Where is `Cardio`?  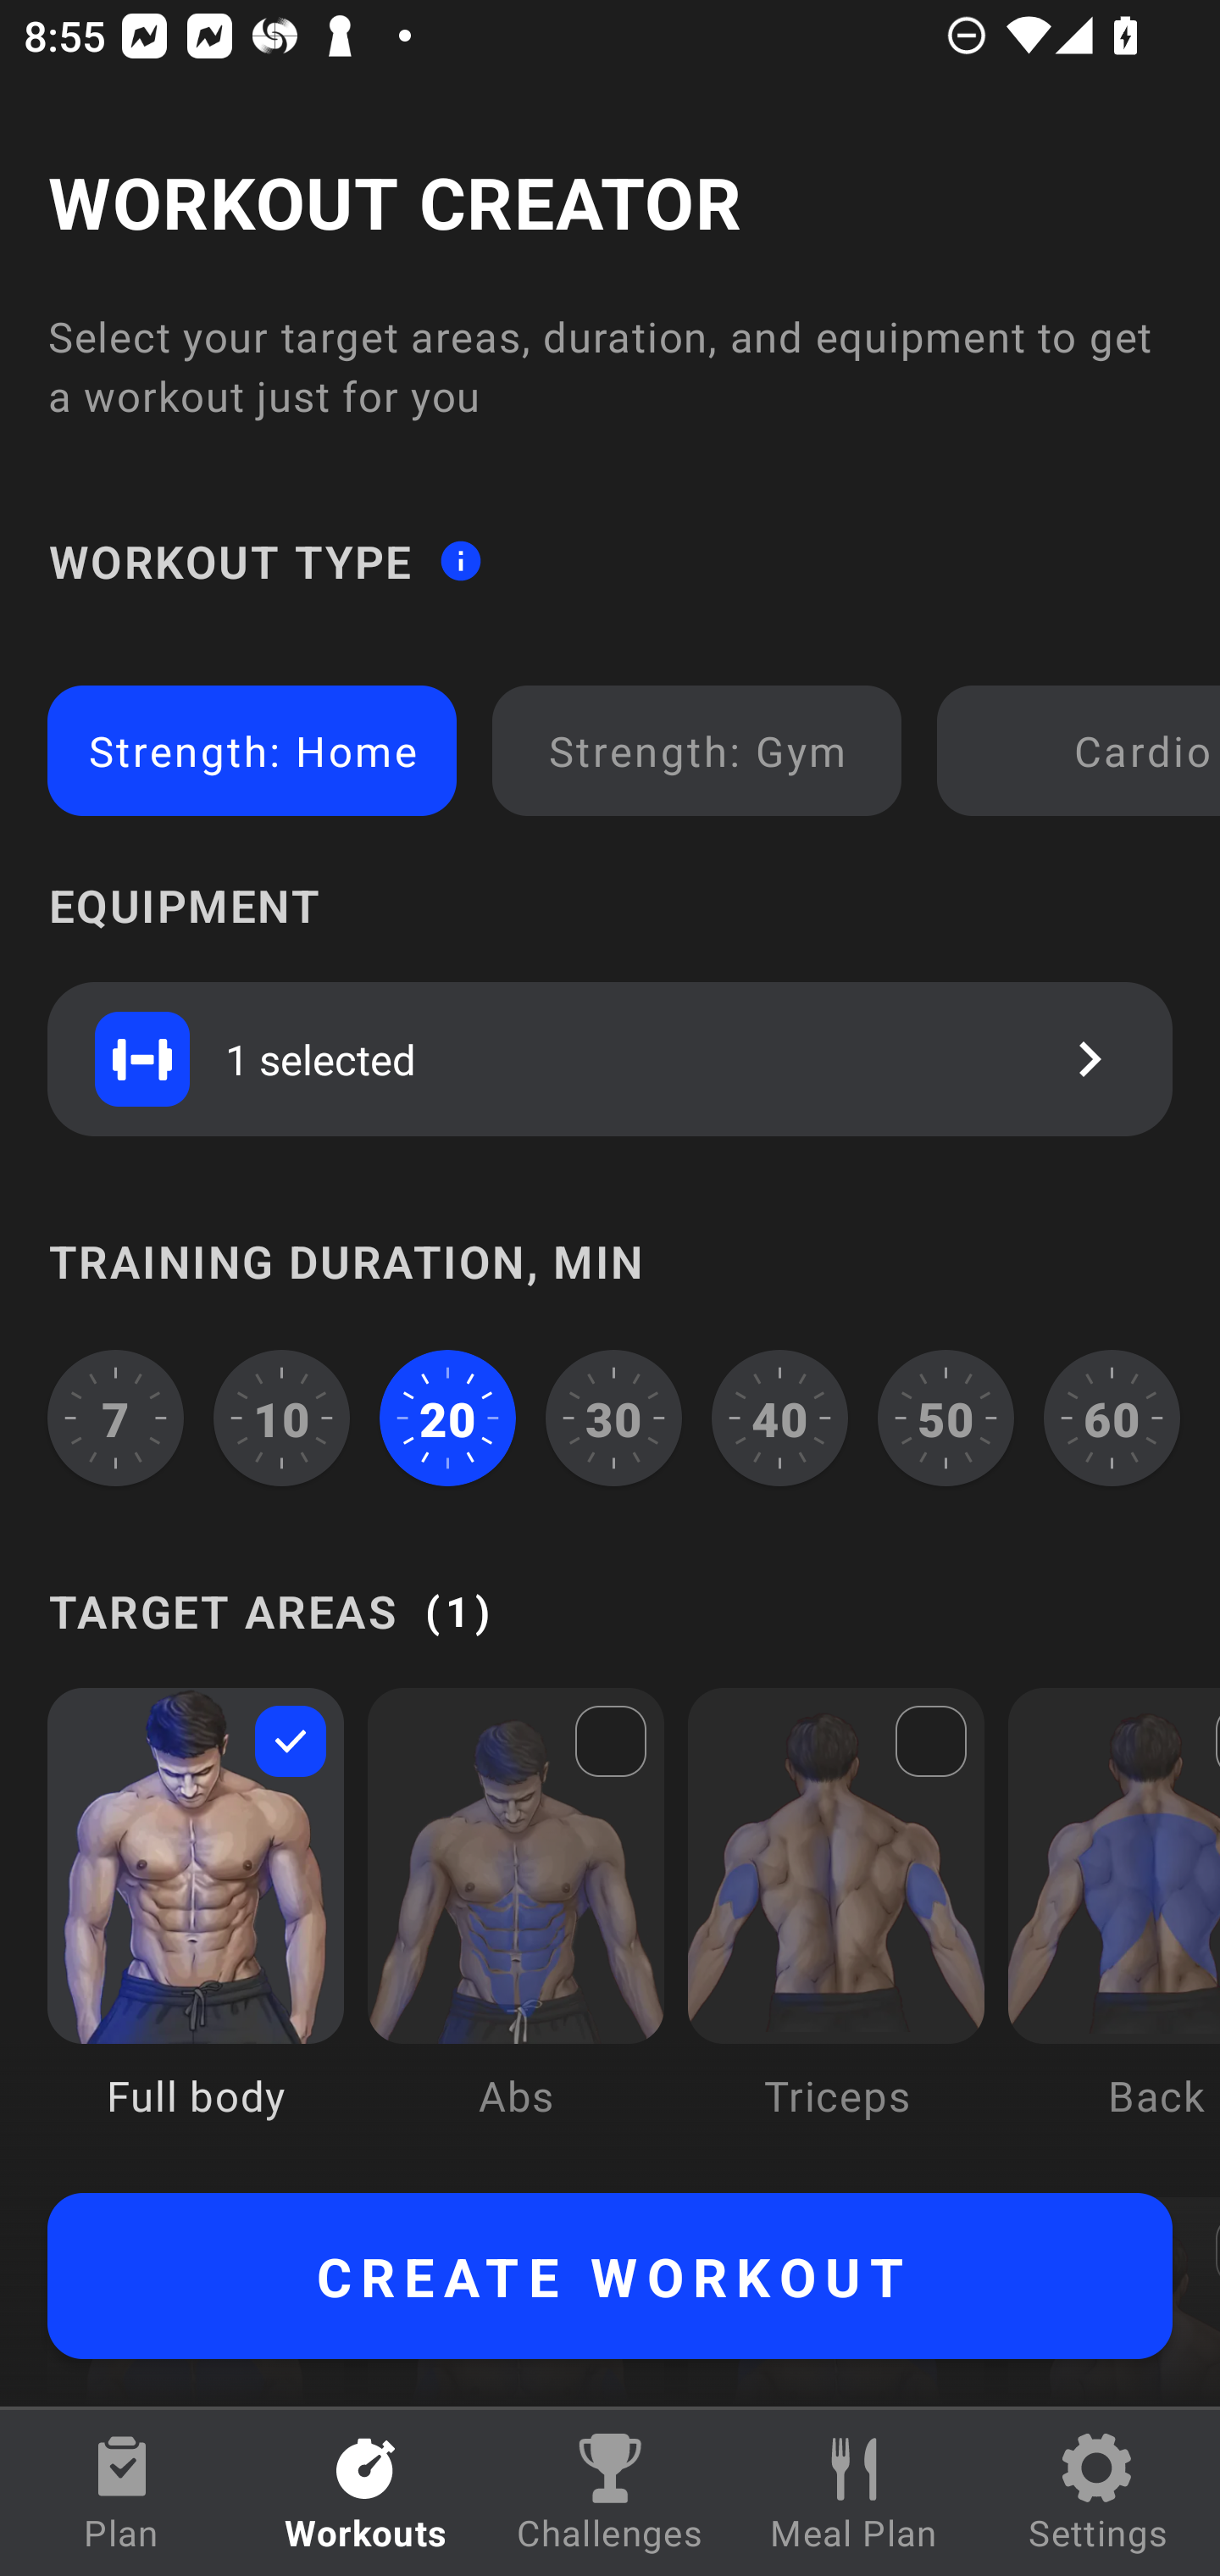 Cardio is located at coordinates (1084, 751).